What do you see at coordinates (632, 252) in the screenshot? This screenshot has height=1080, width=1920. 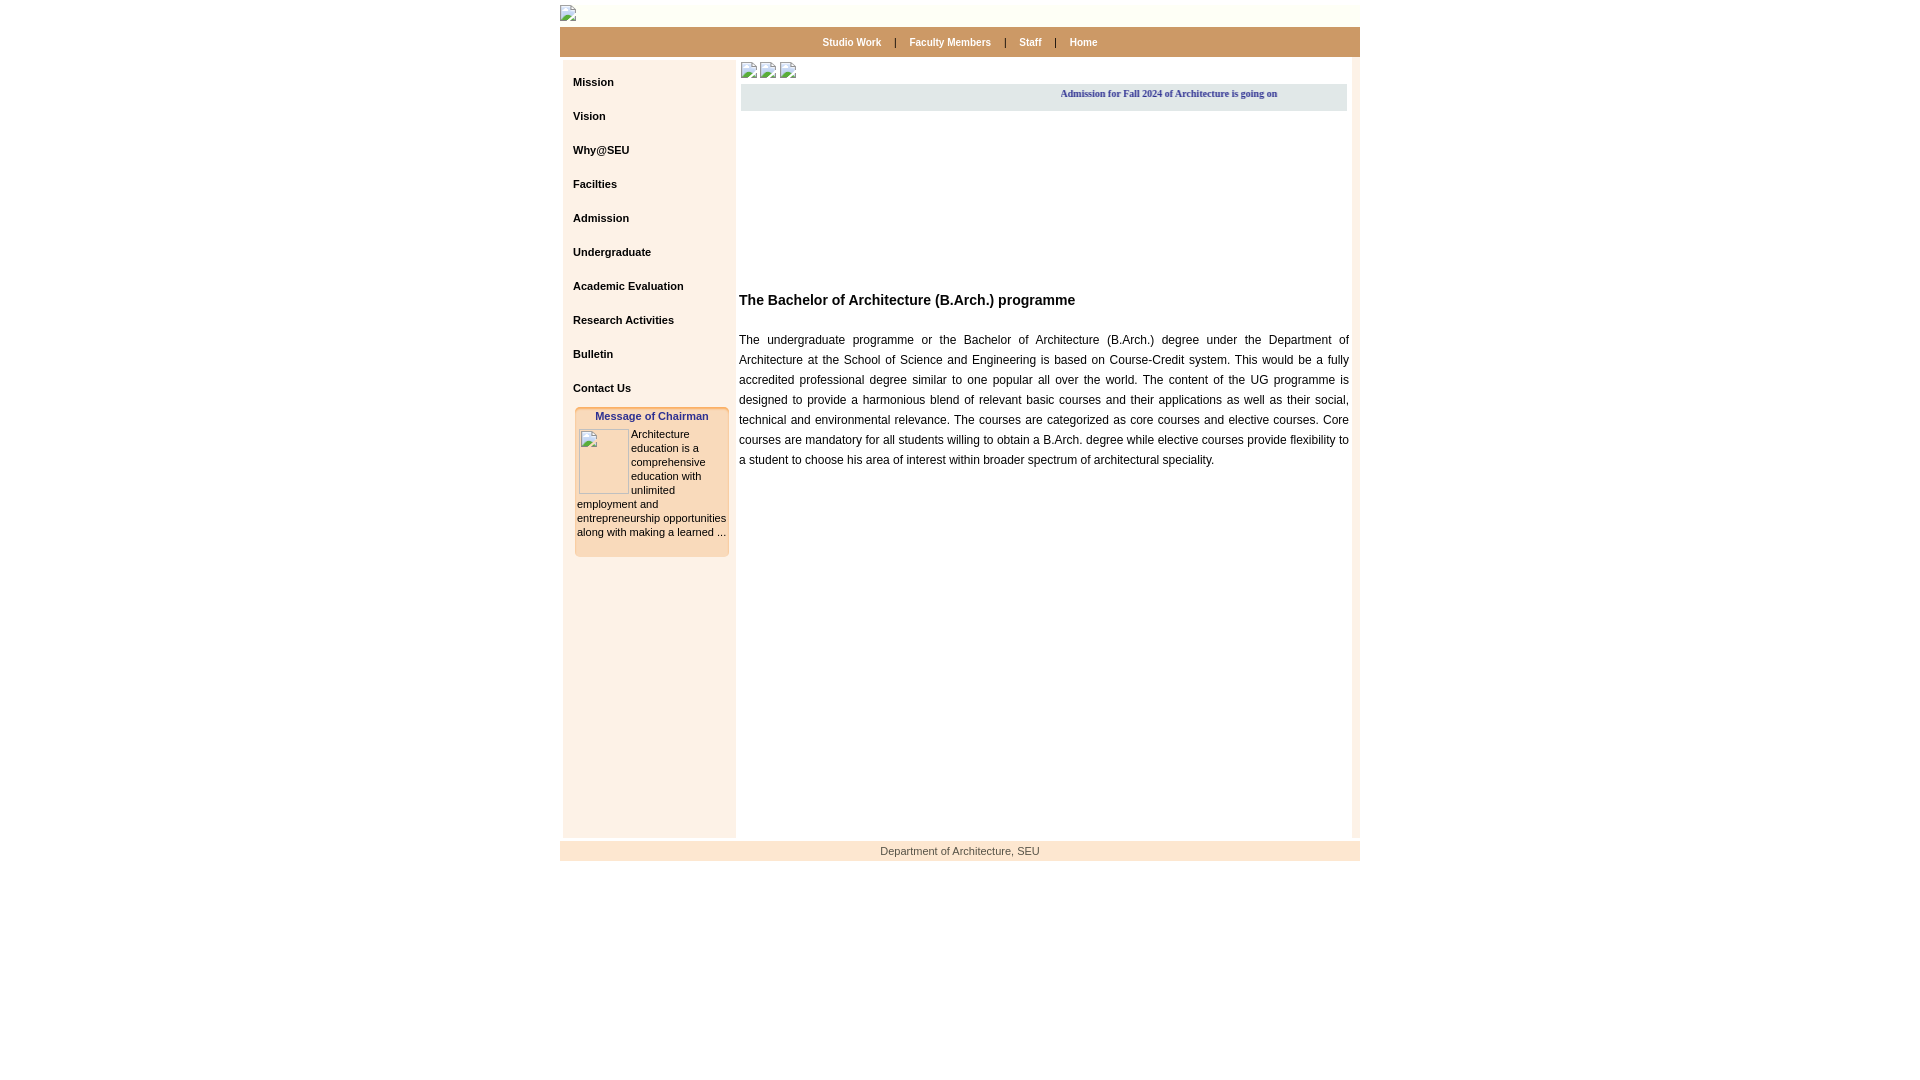 I see `Undergraduate` at bounding box center [632, 252].